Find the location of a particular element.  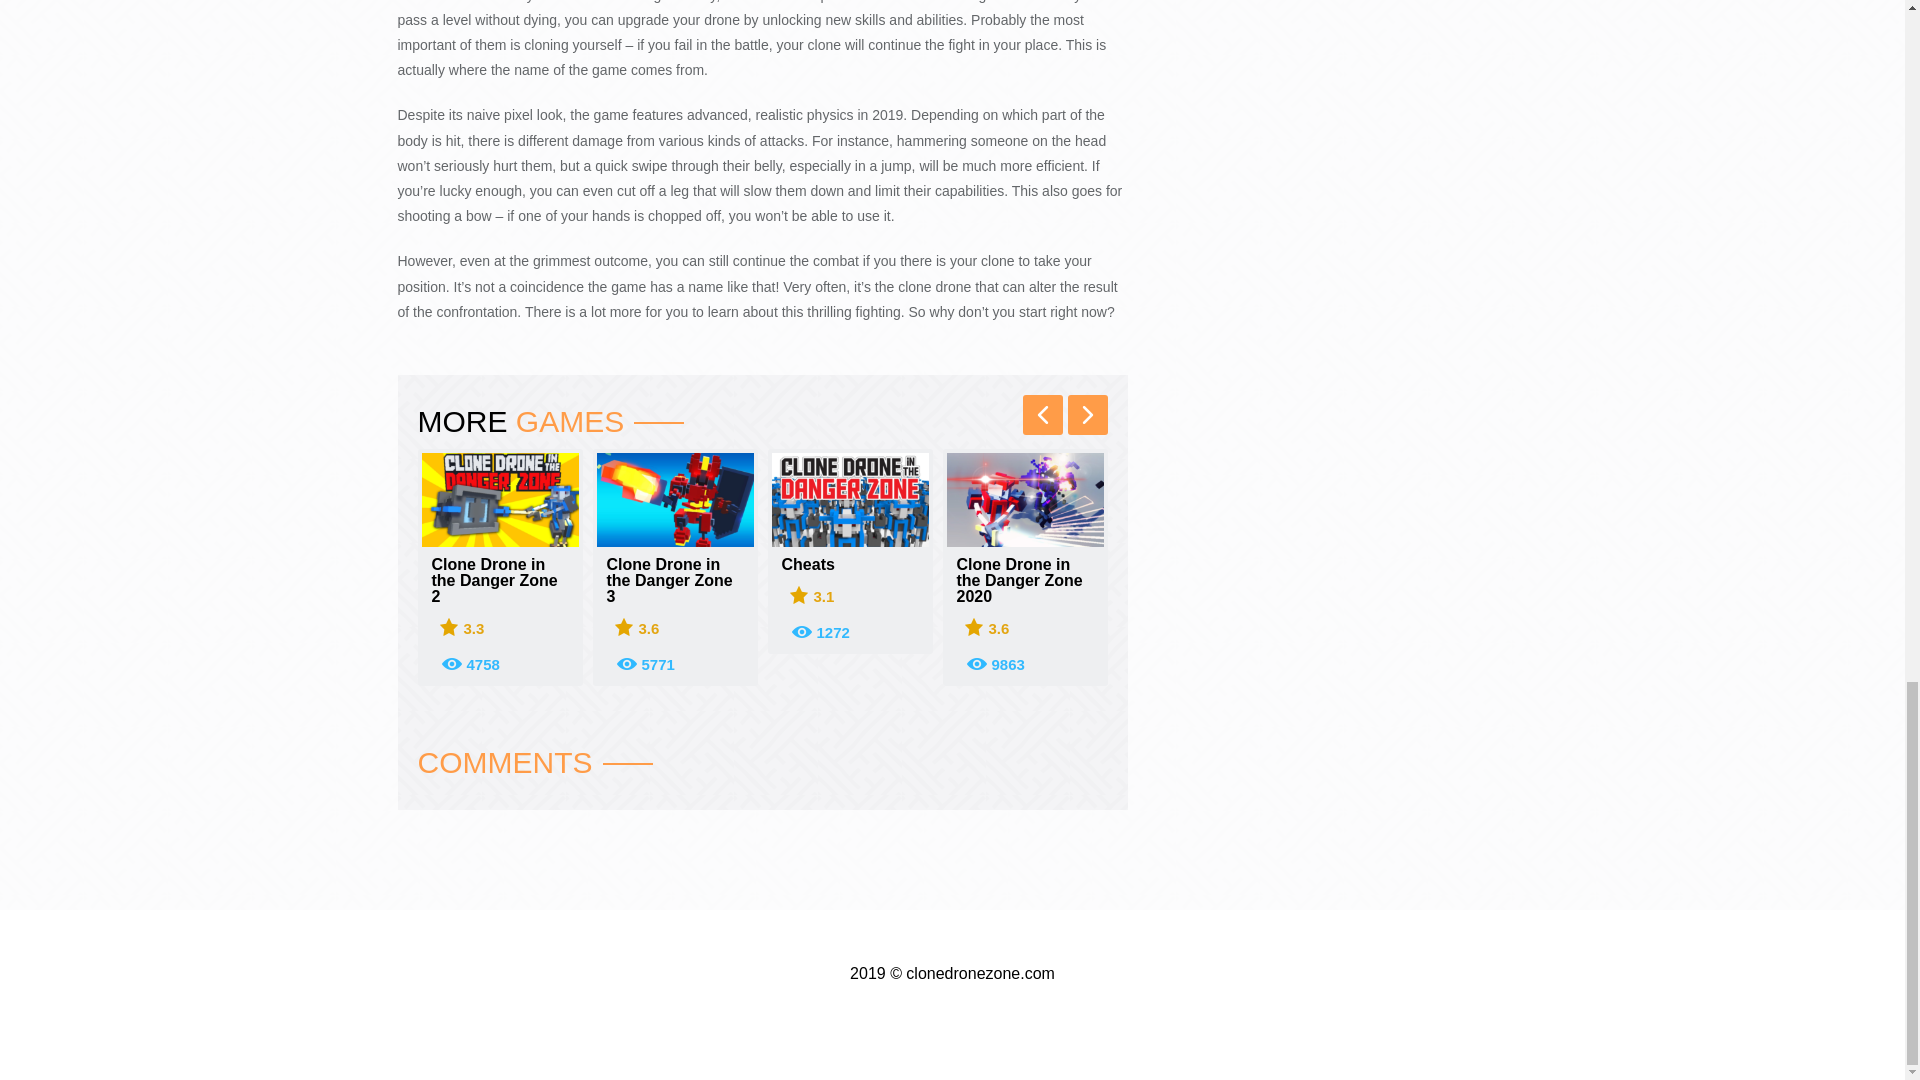

LiveInternet is located at coordinates (952, 1004).